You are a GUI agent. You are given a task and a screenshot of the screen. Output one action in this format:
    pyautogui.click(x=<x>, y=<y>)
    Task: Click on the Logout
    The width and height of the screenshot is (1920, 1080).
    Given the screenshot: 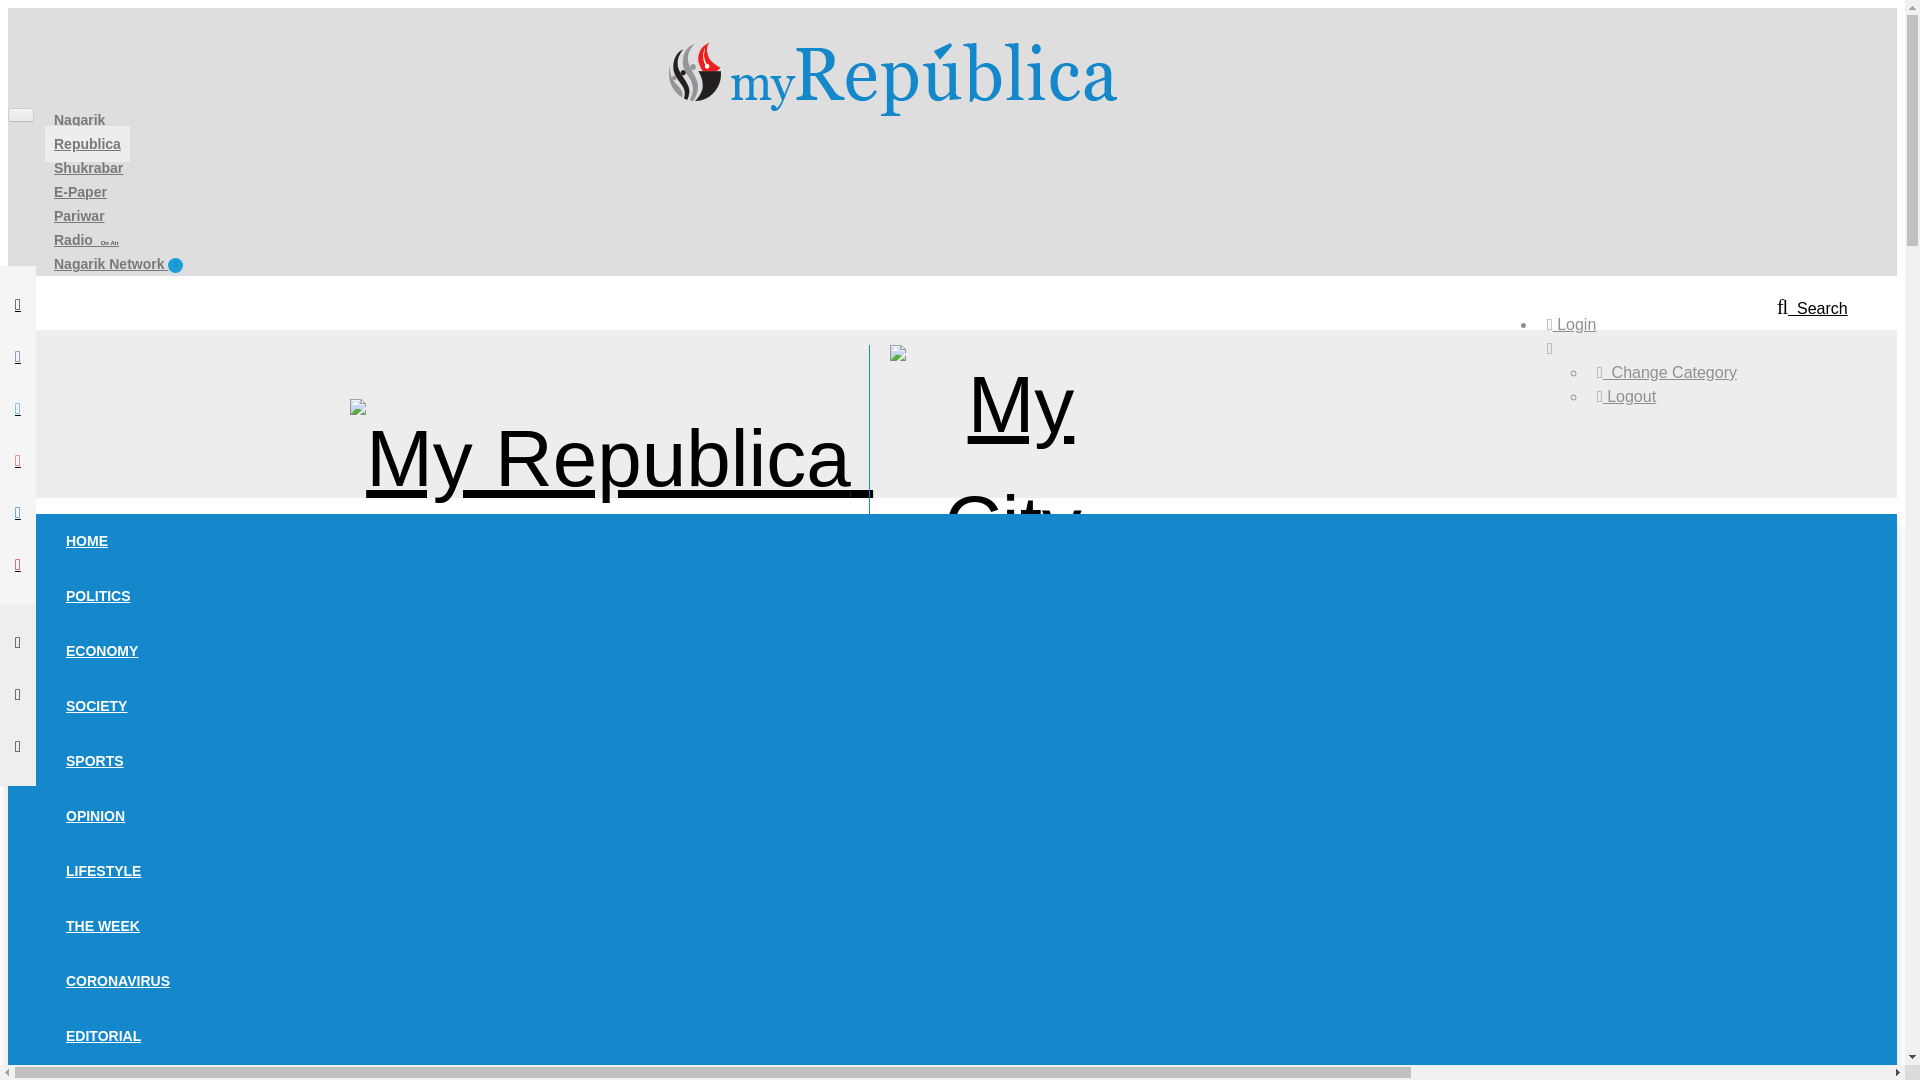 What is the action you would take?
    pyautogui.click(x=1626, y=396)
    